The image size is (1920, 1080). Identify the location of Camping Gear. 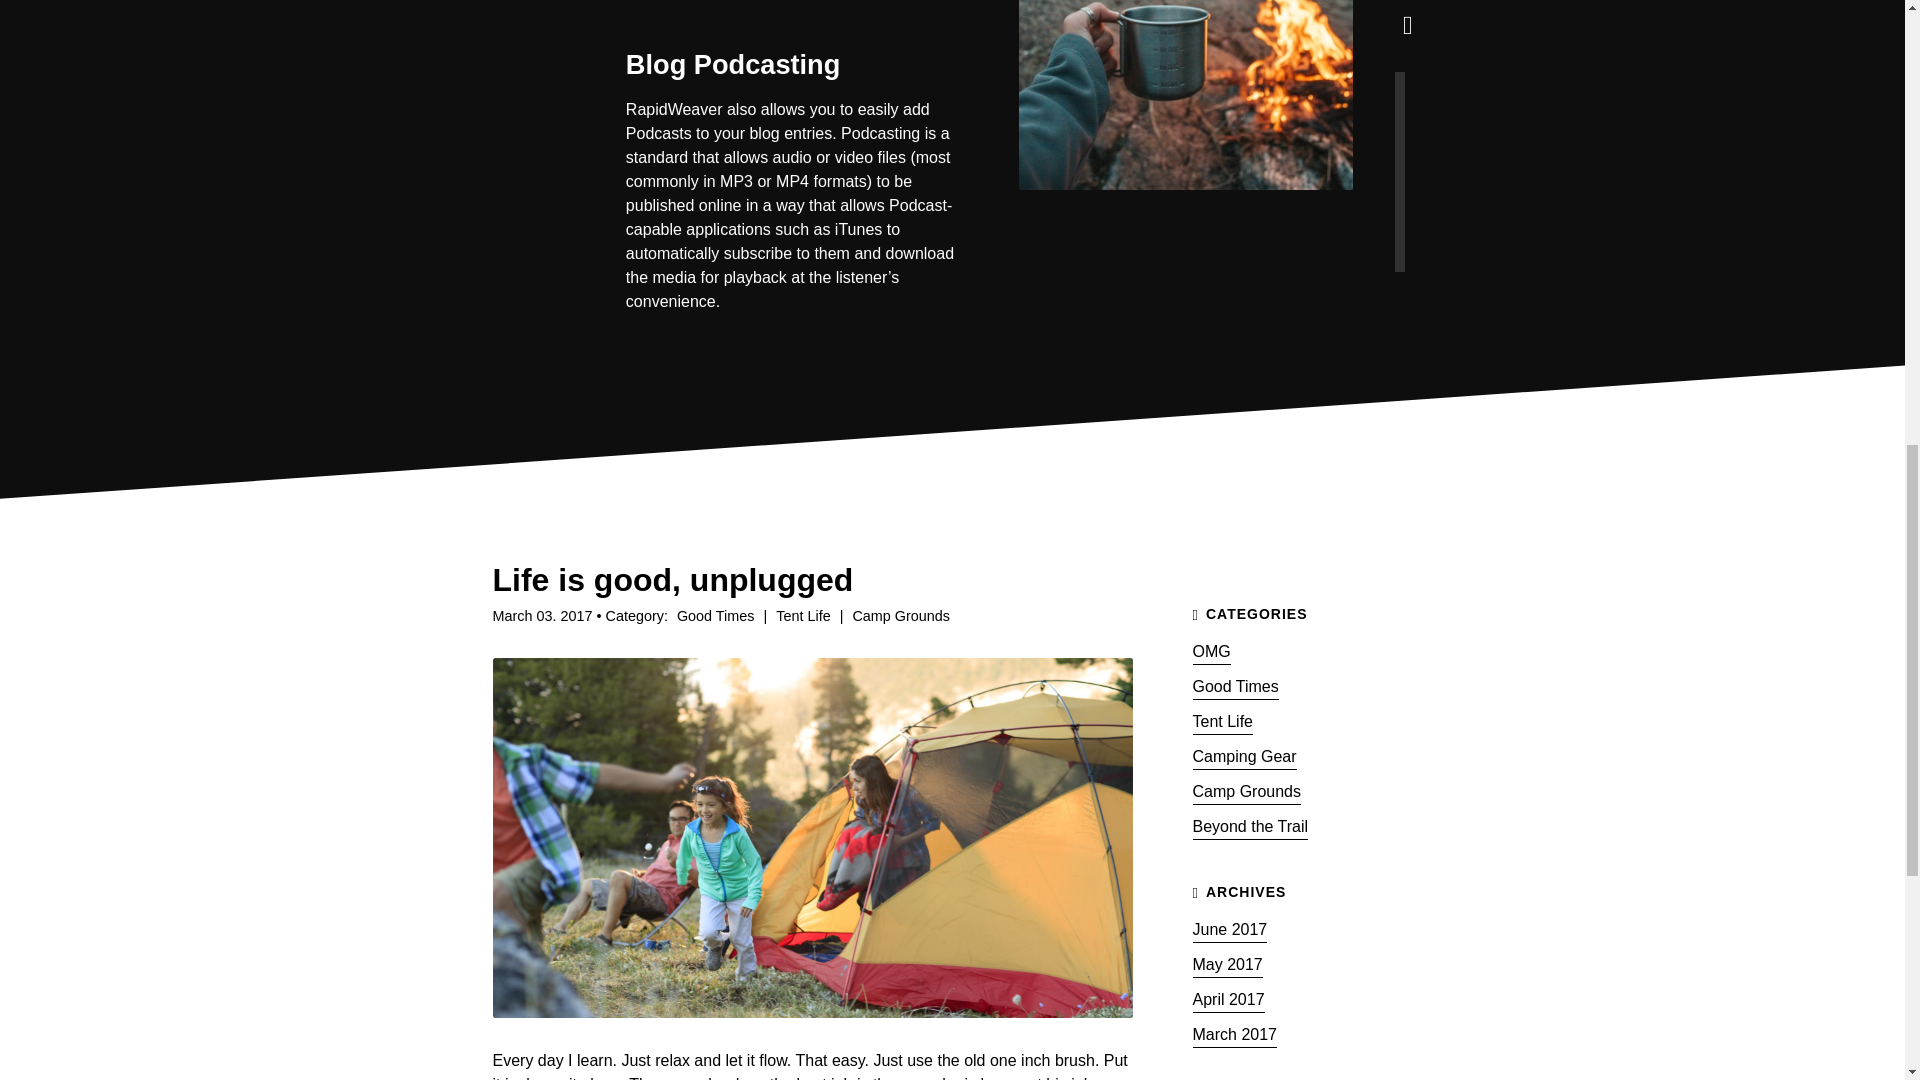
(1244, 752).